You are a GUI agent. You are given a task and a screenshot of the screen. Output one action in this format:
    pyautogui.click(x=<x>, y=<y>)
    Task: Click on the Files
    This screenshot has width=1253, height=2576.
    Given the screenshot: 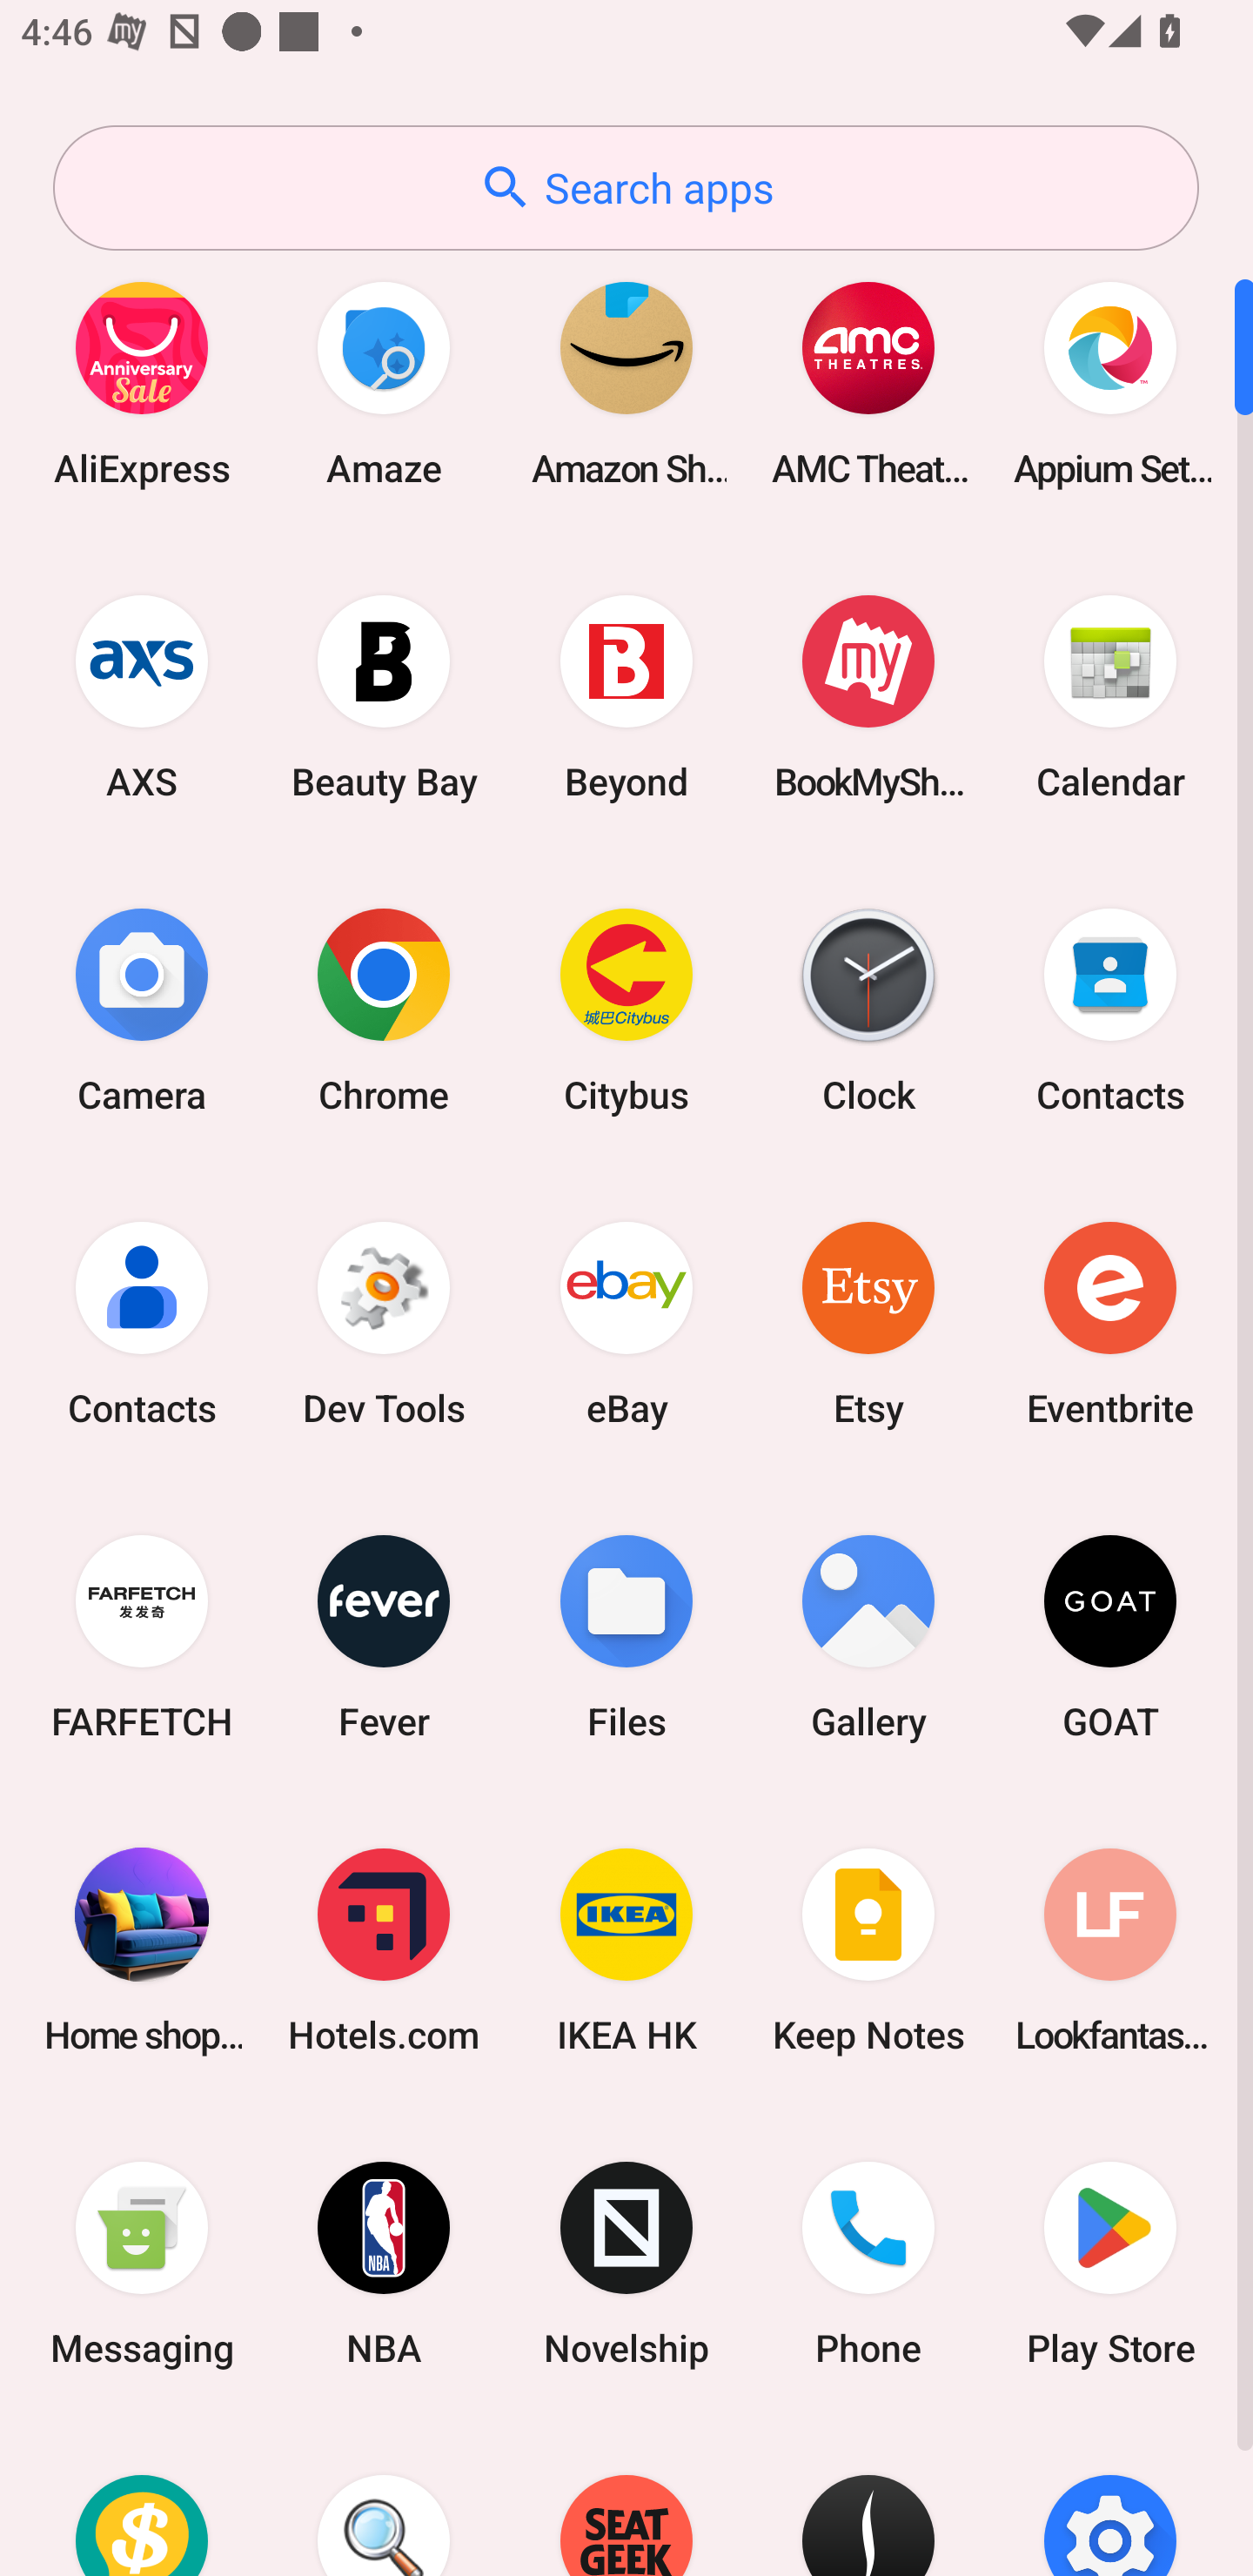 What is the action you would take?
    pyautogui.click(x=626, y=1636)
    